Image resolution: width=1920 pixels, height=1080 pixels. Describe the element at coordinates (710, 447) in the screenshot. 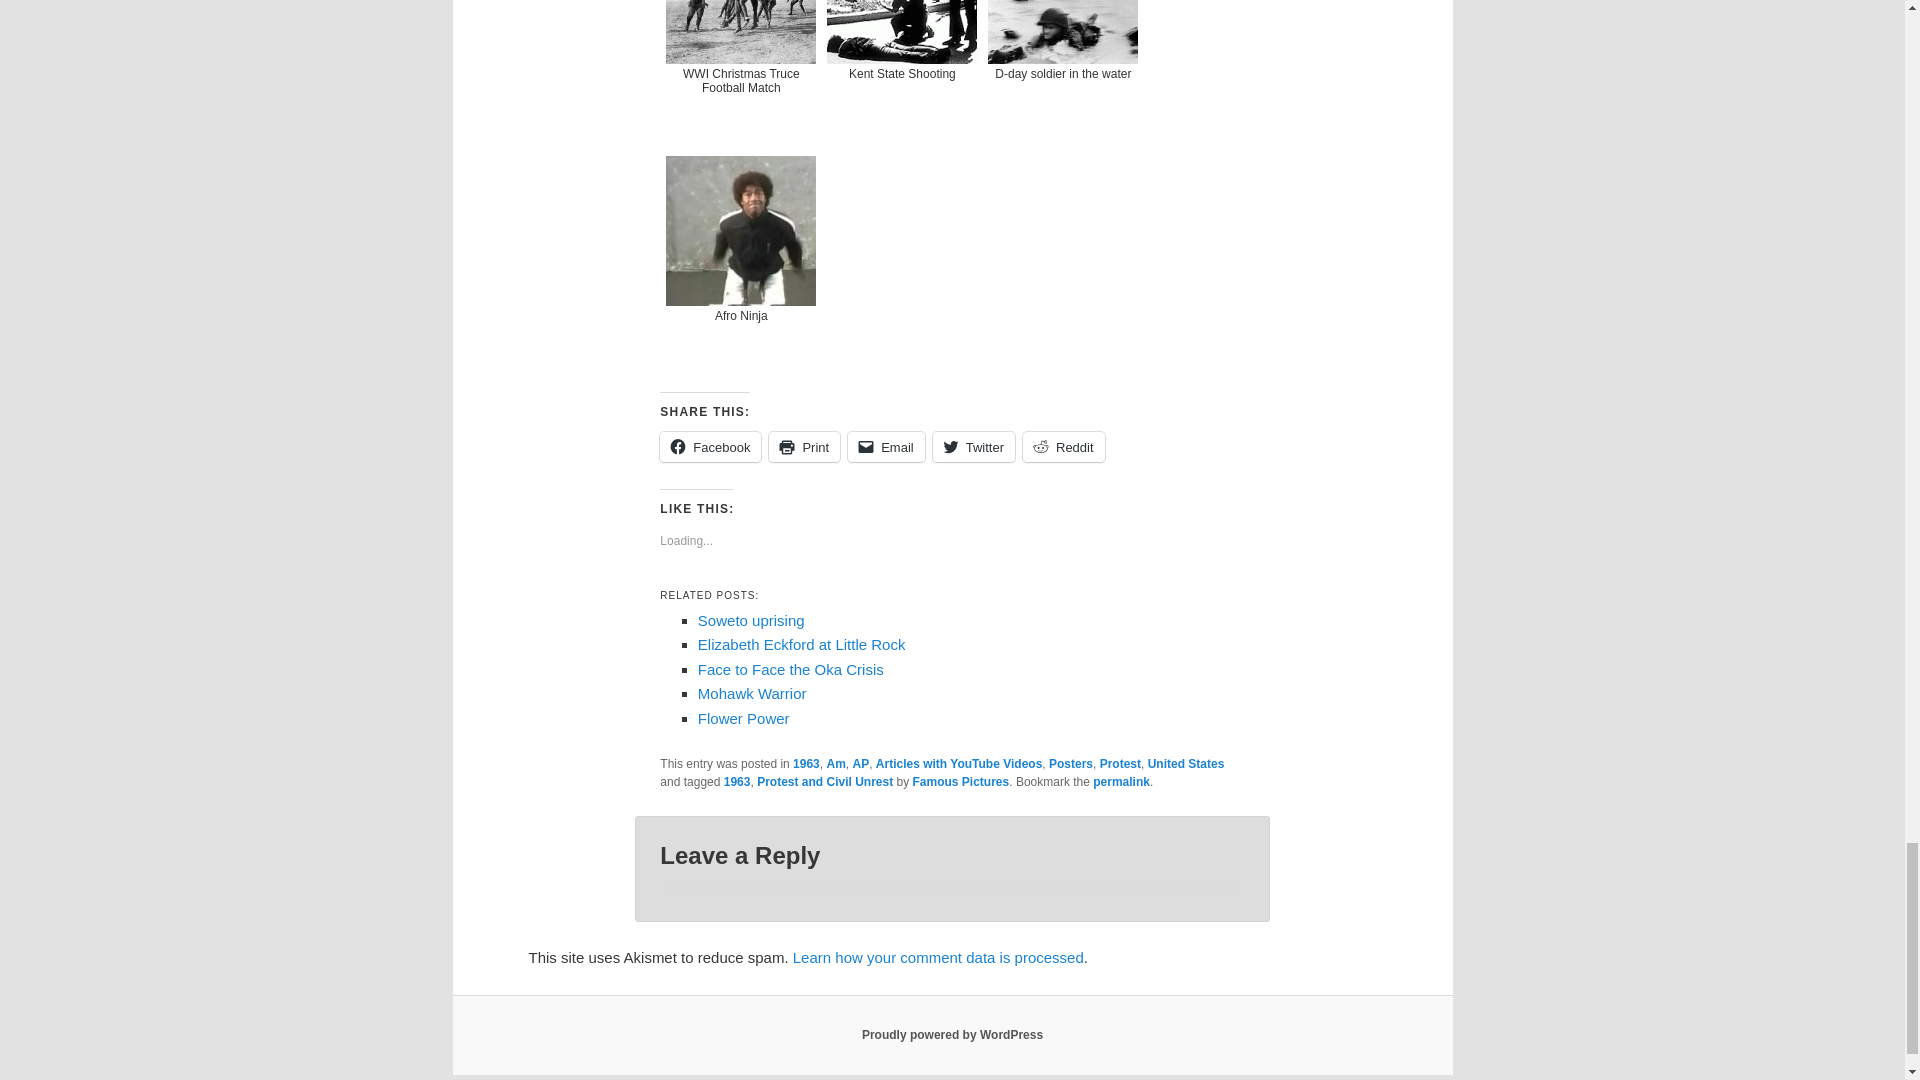

I see `Click to share on Facebook` at that location.